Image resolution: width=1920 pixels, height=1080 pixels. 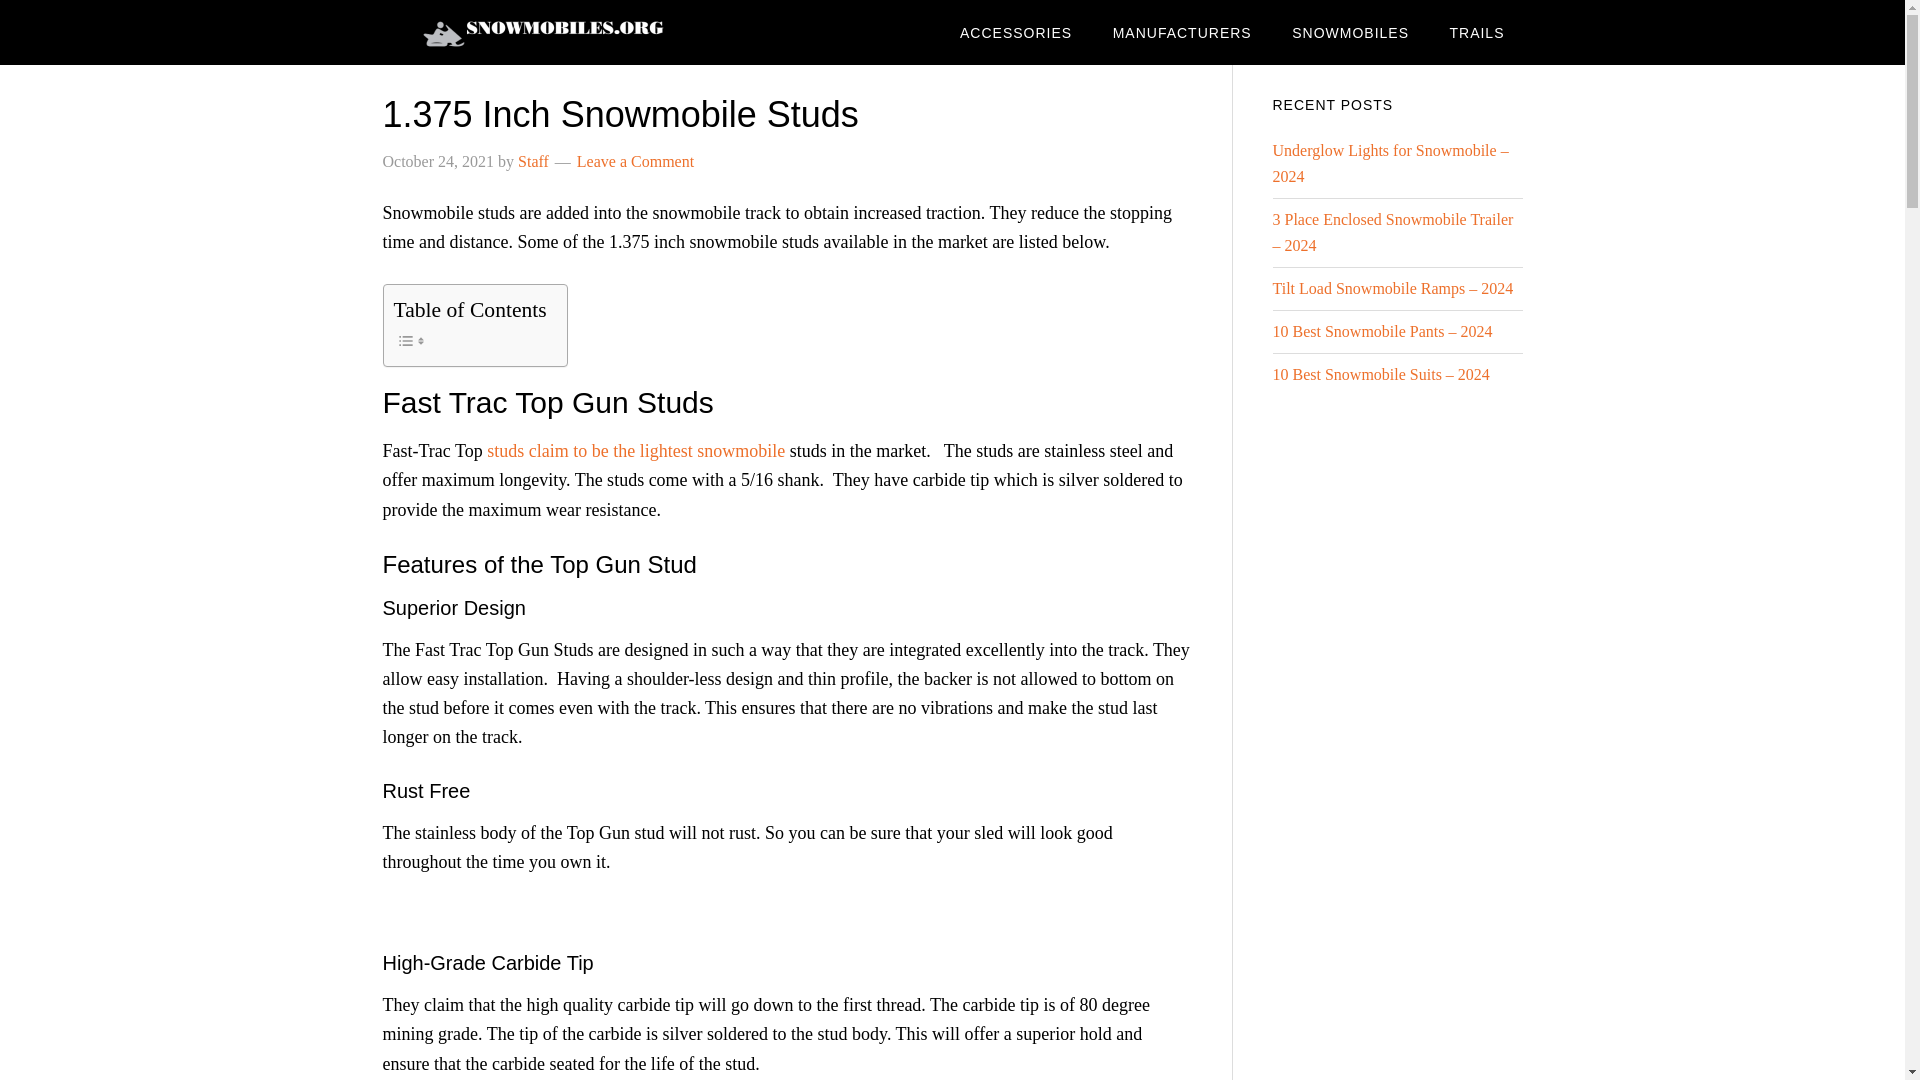 I want to click on MANUFACTURERS, so click(x=1182, y=32).